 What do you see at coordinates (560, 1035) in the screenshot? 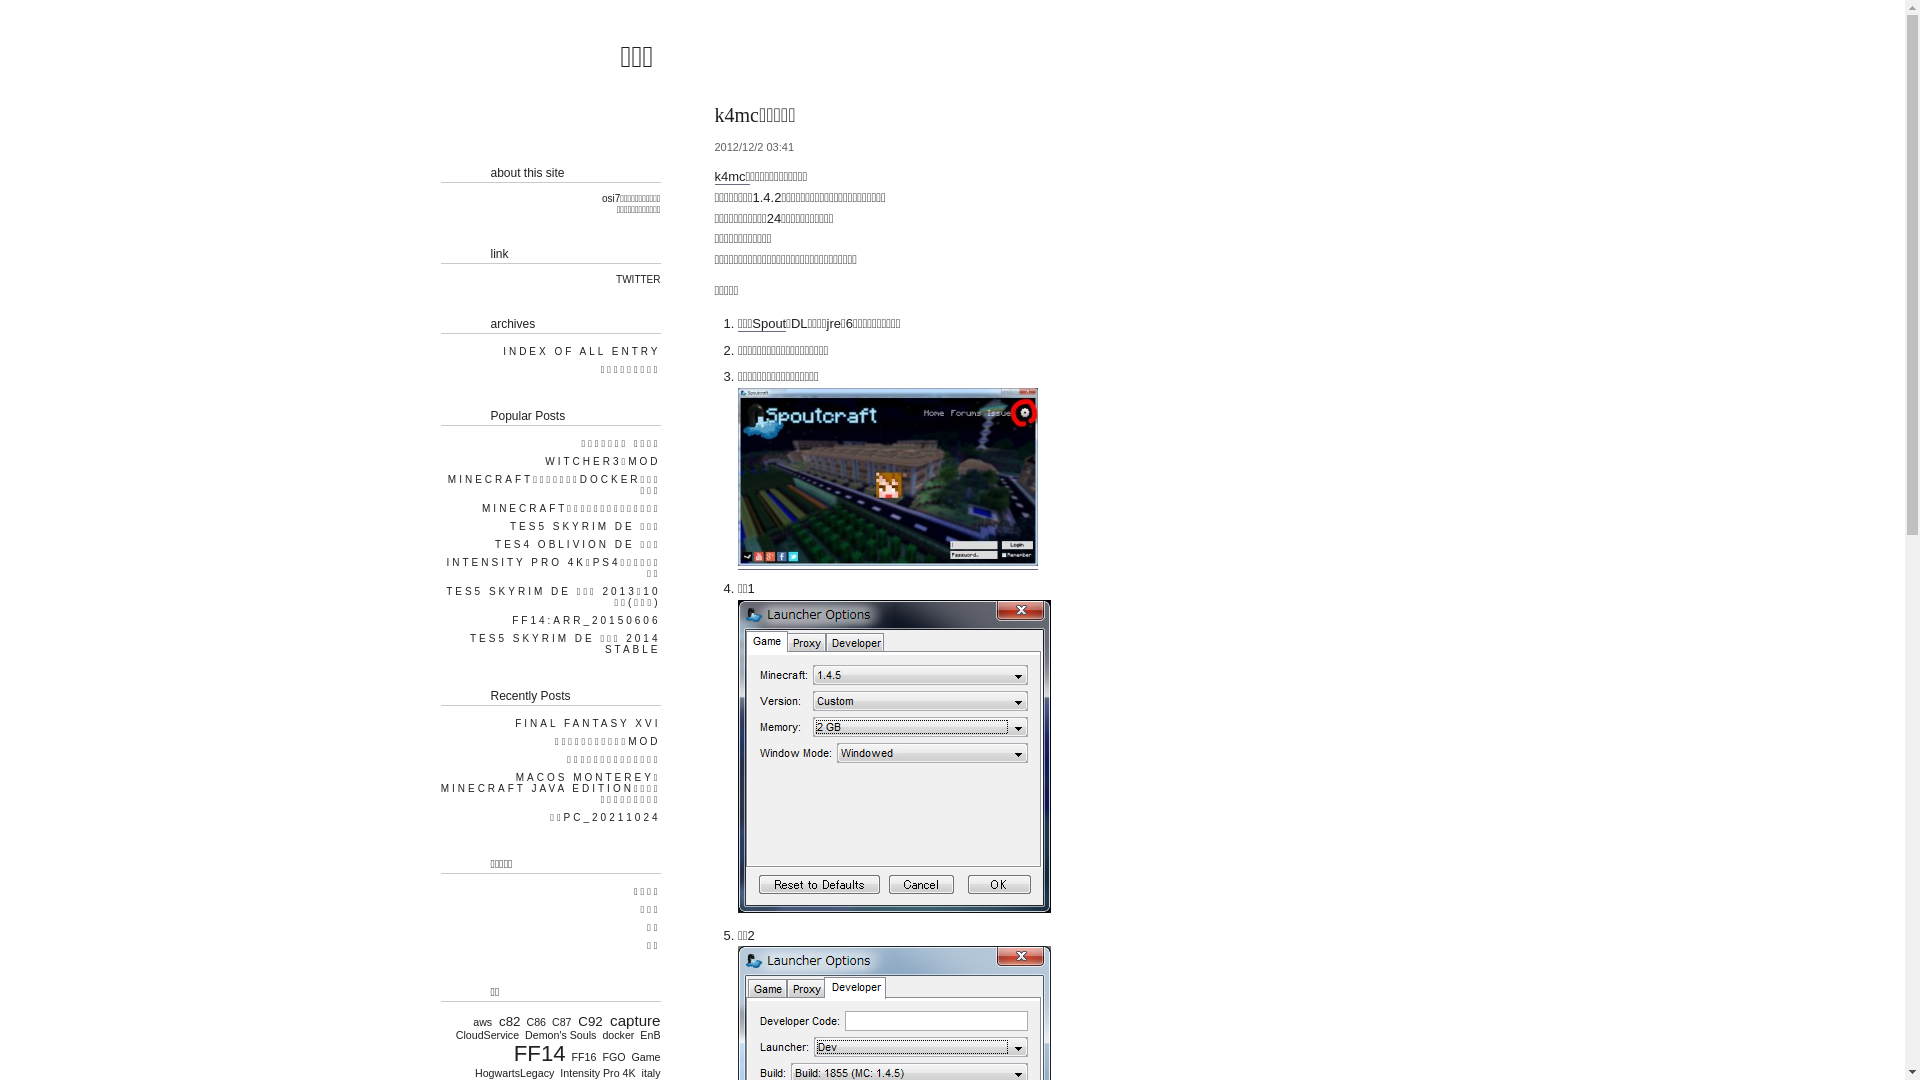
I see `Demon's Souls` at bounding box center [560, 1035].